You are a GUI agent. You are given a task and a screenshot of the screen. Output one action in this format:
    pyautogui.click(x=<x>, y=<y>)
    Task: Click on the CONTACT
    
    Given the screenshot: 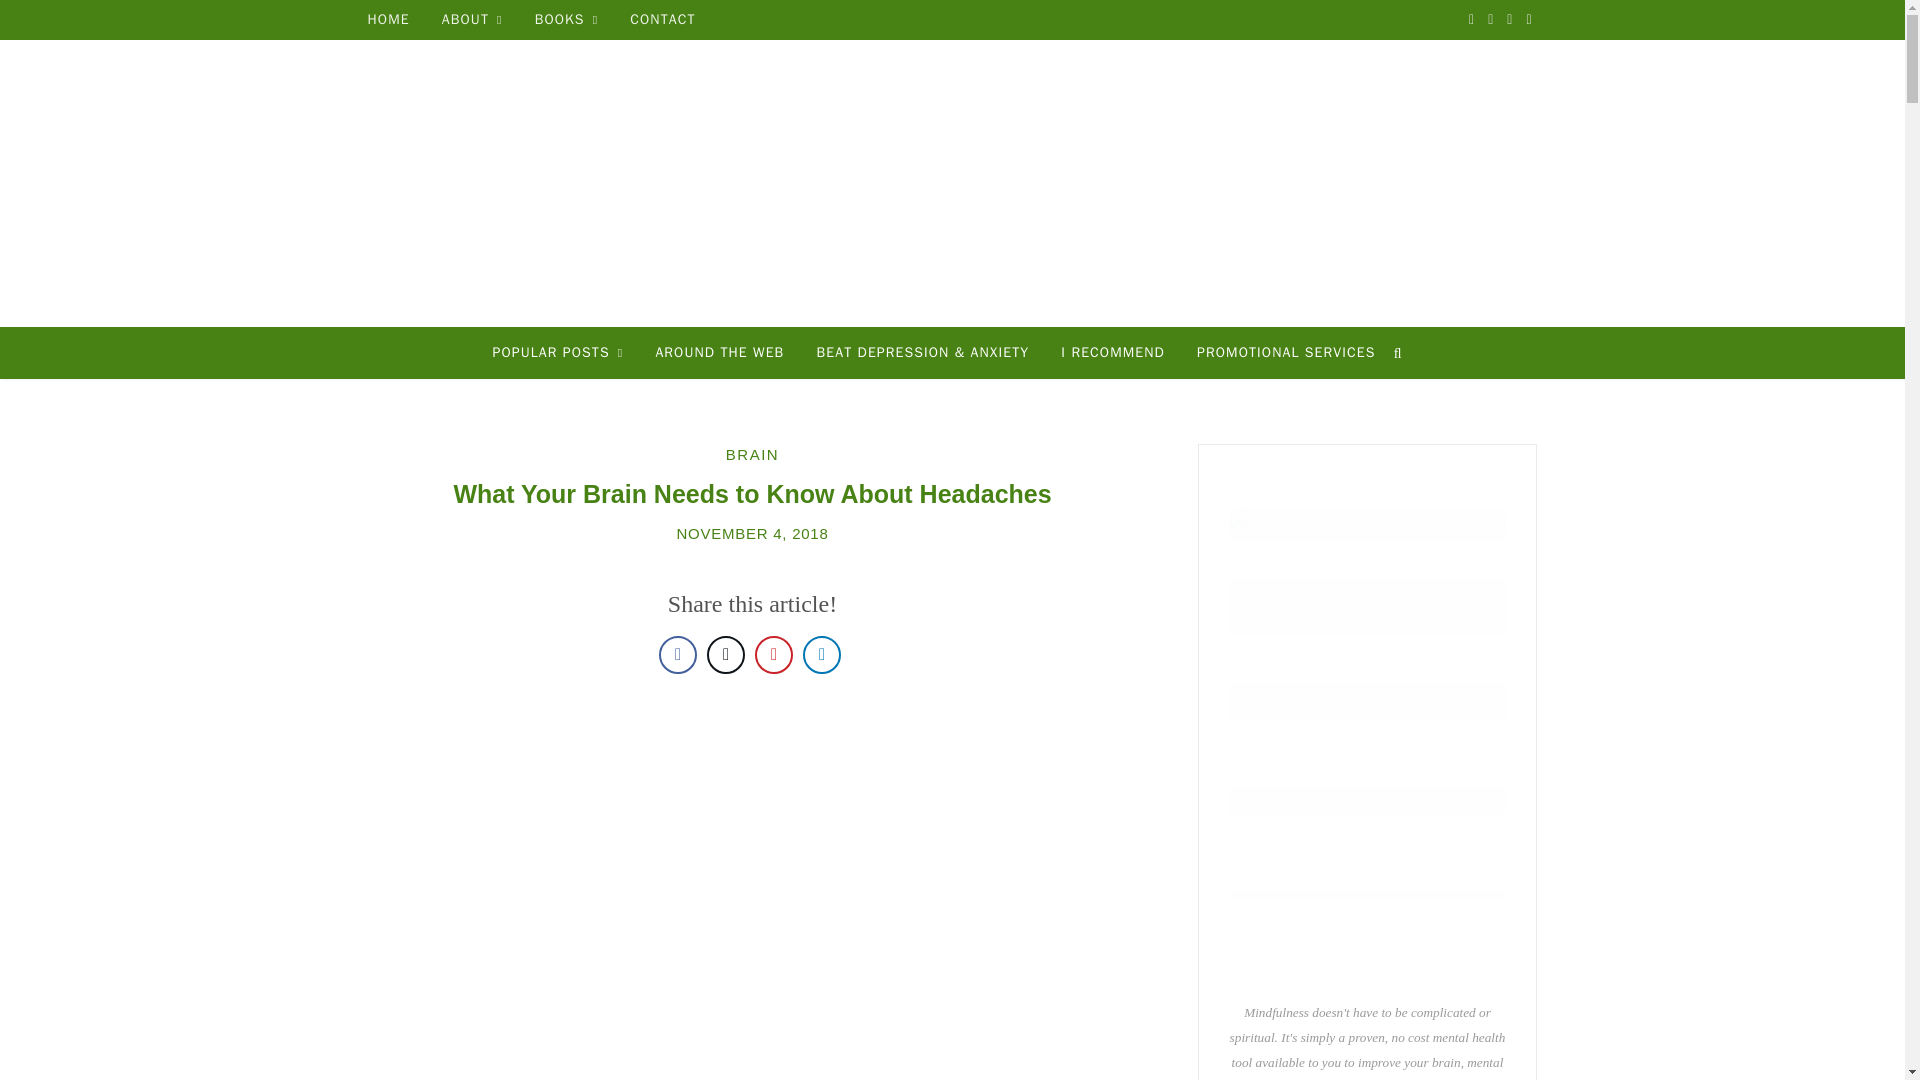 What is the action you would take?
    pyautogui.click(x=662, y=20)
    